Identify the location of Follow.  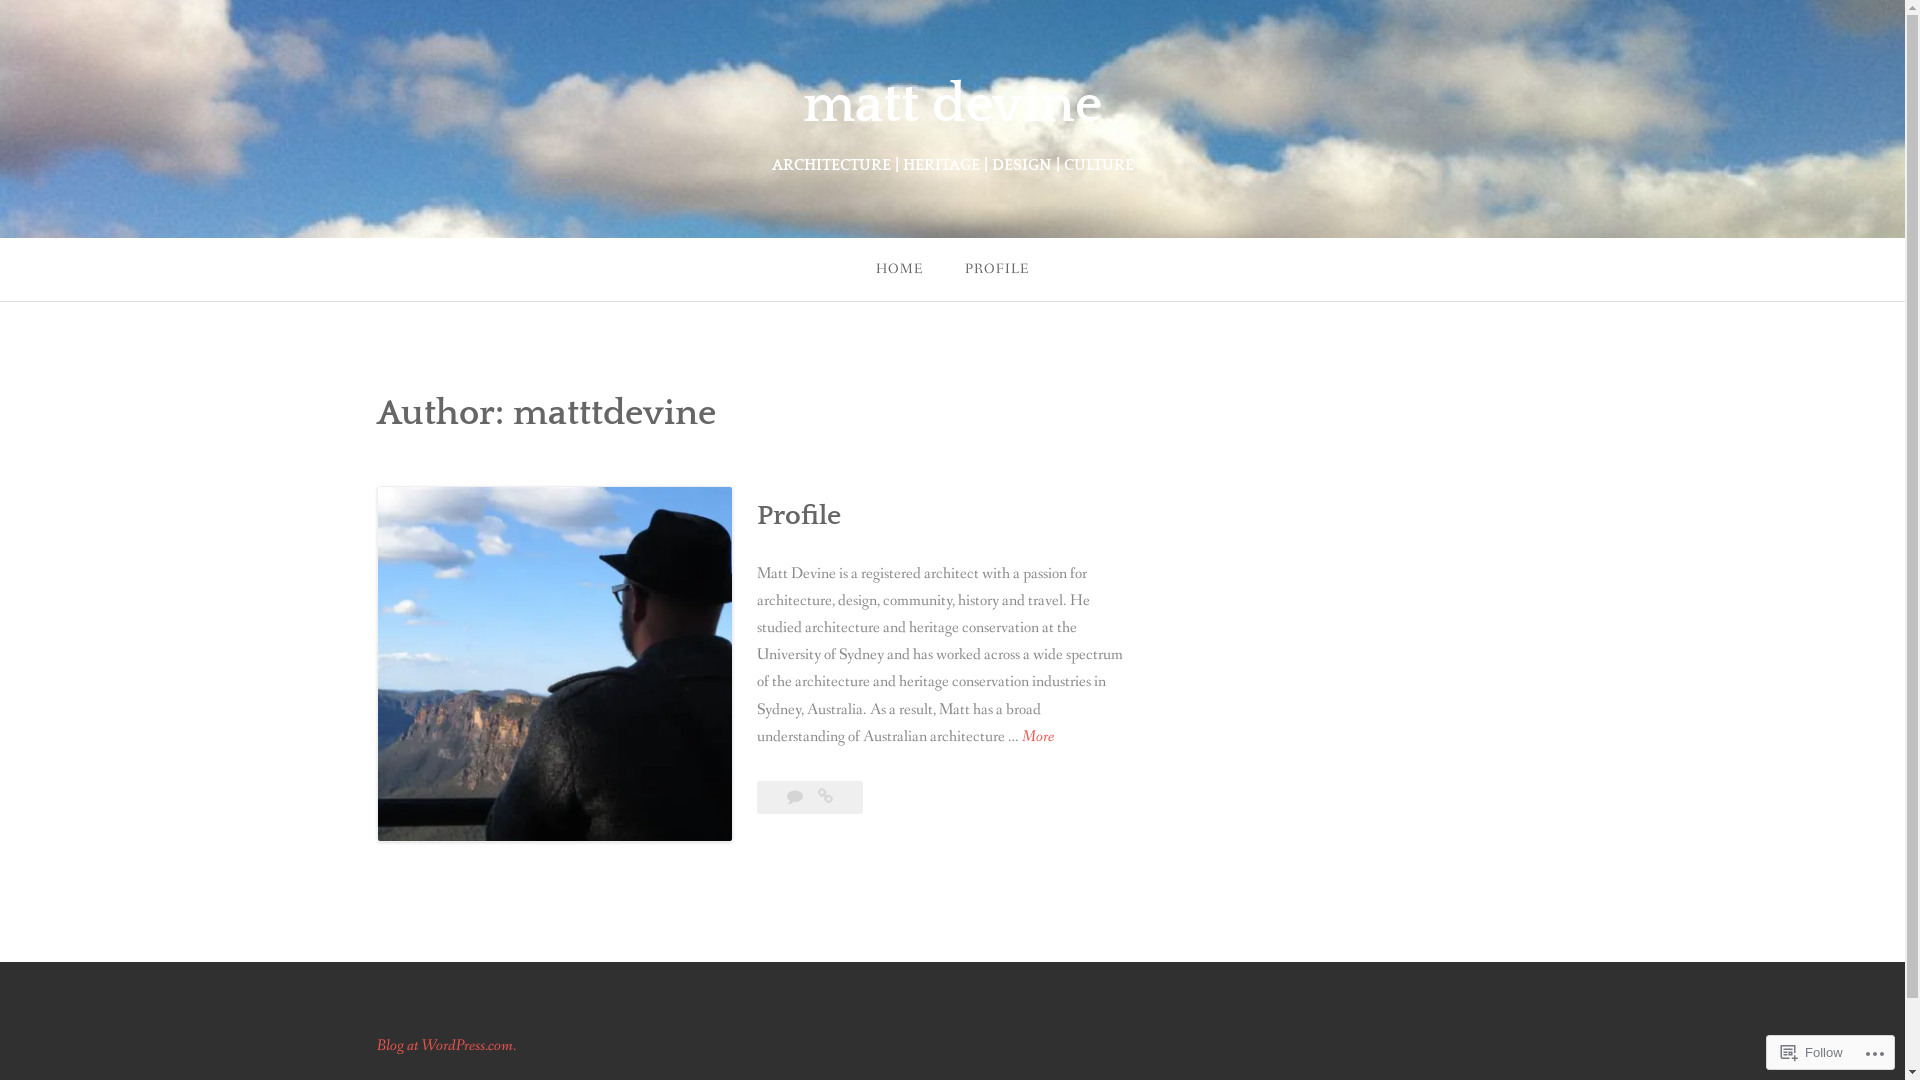
(1812, 1052).